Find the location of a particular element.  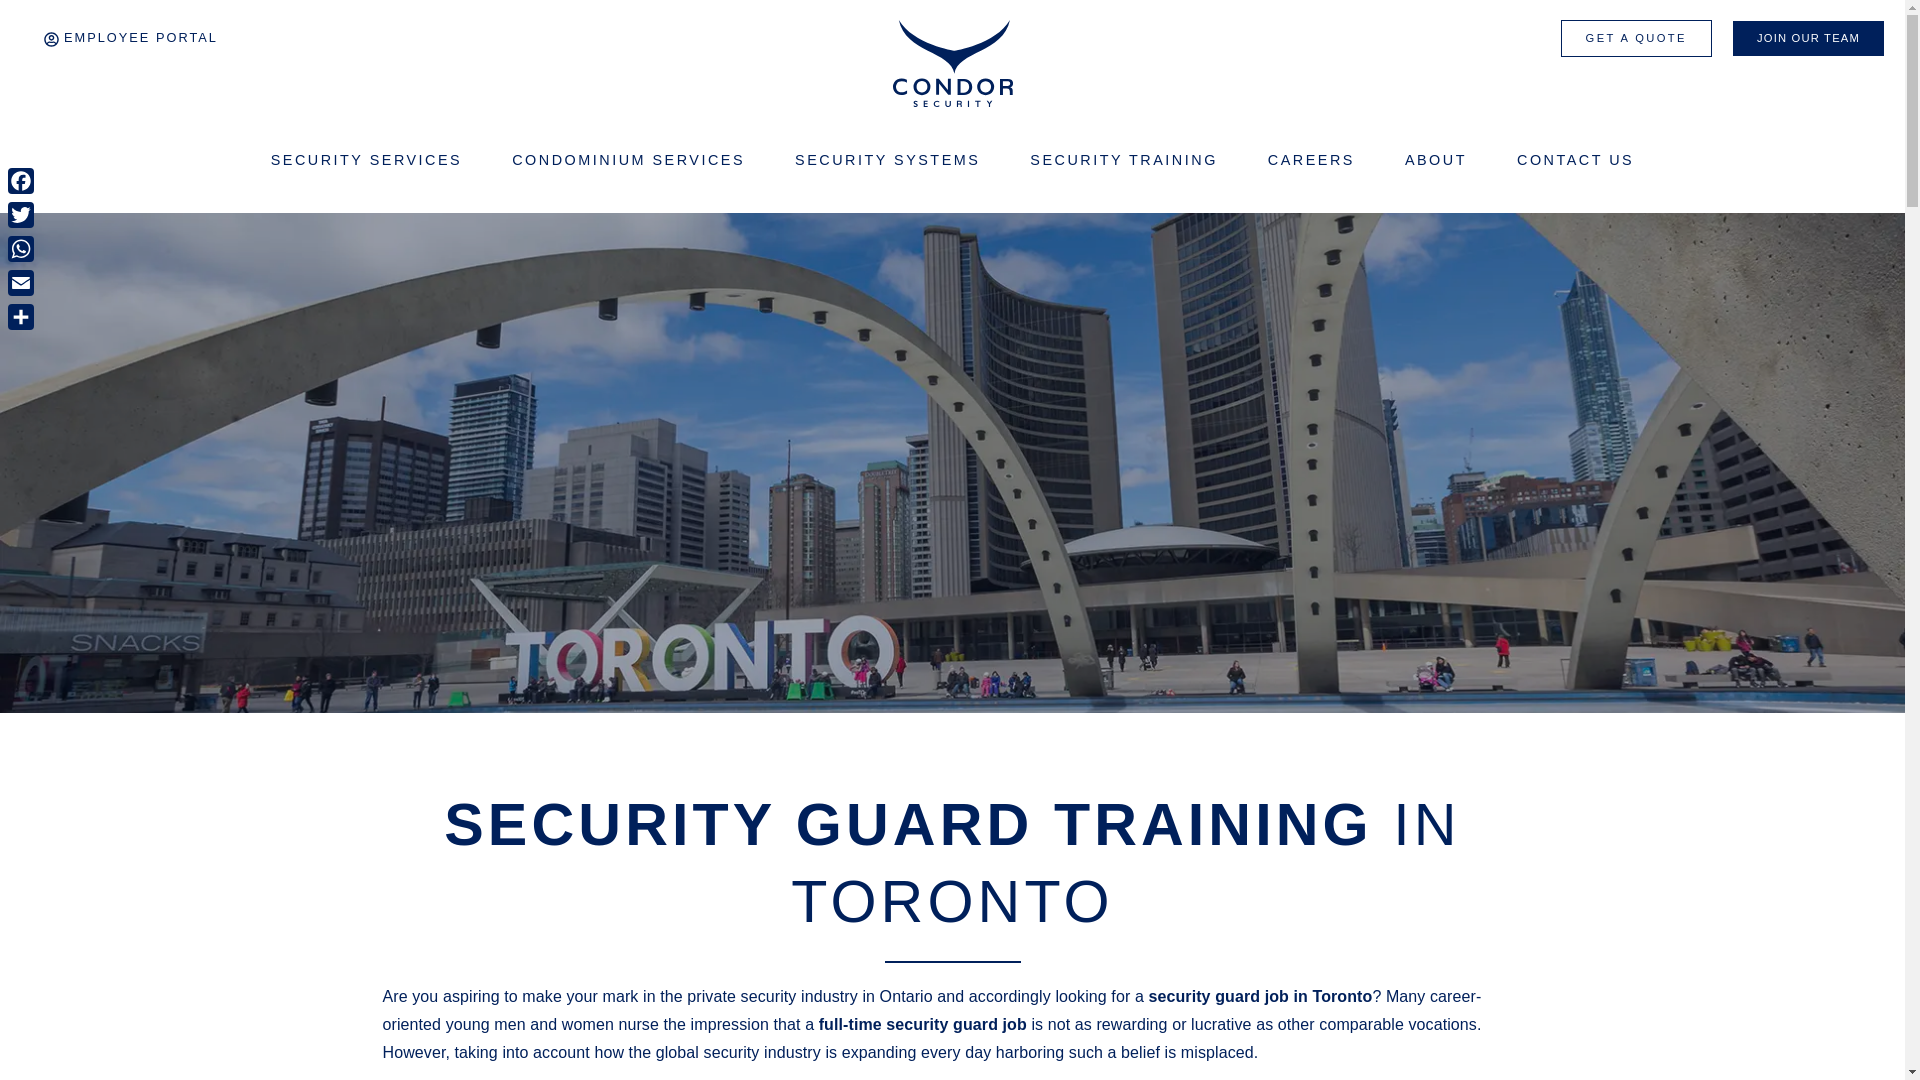

EMPLOYEE PORTAL is located at coordinates (130, 40).